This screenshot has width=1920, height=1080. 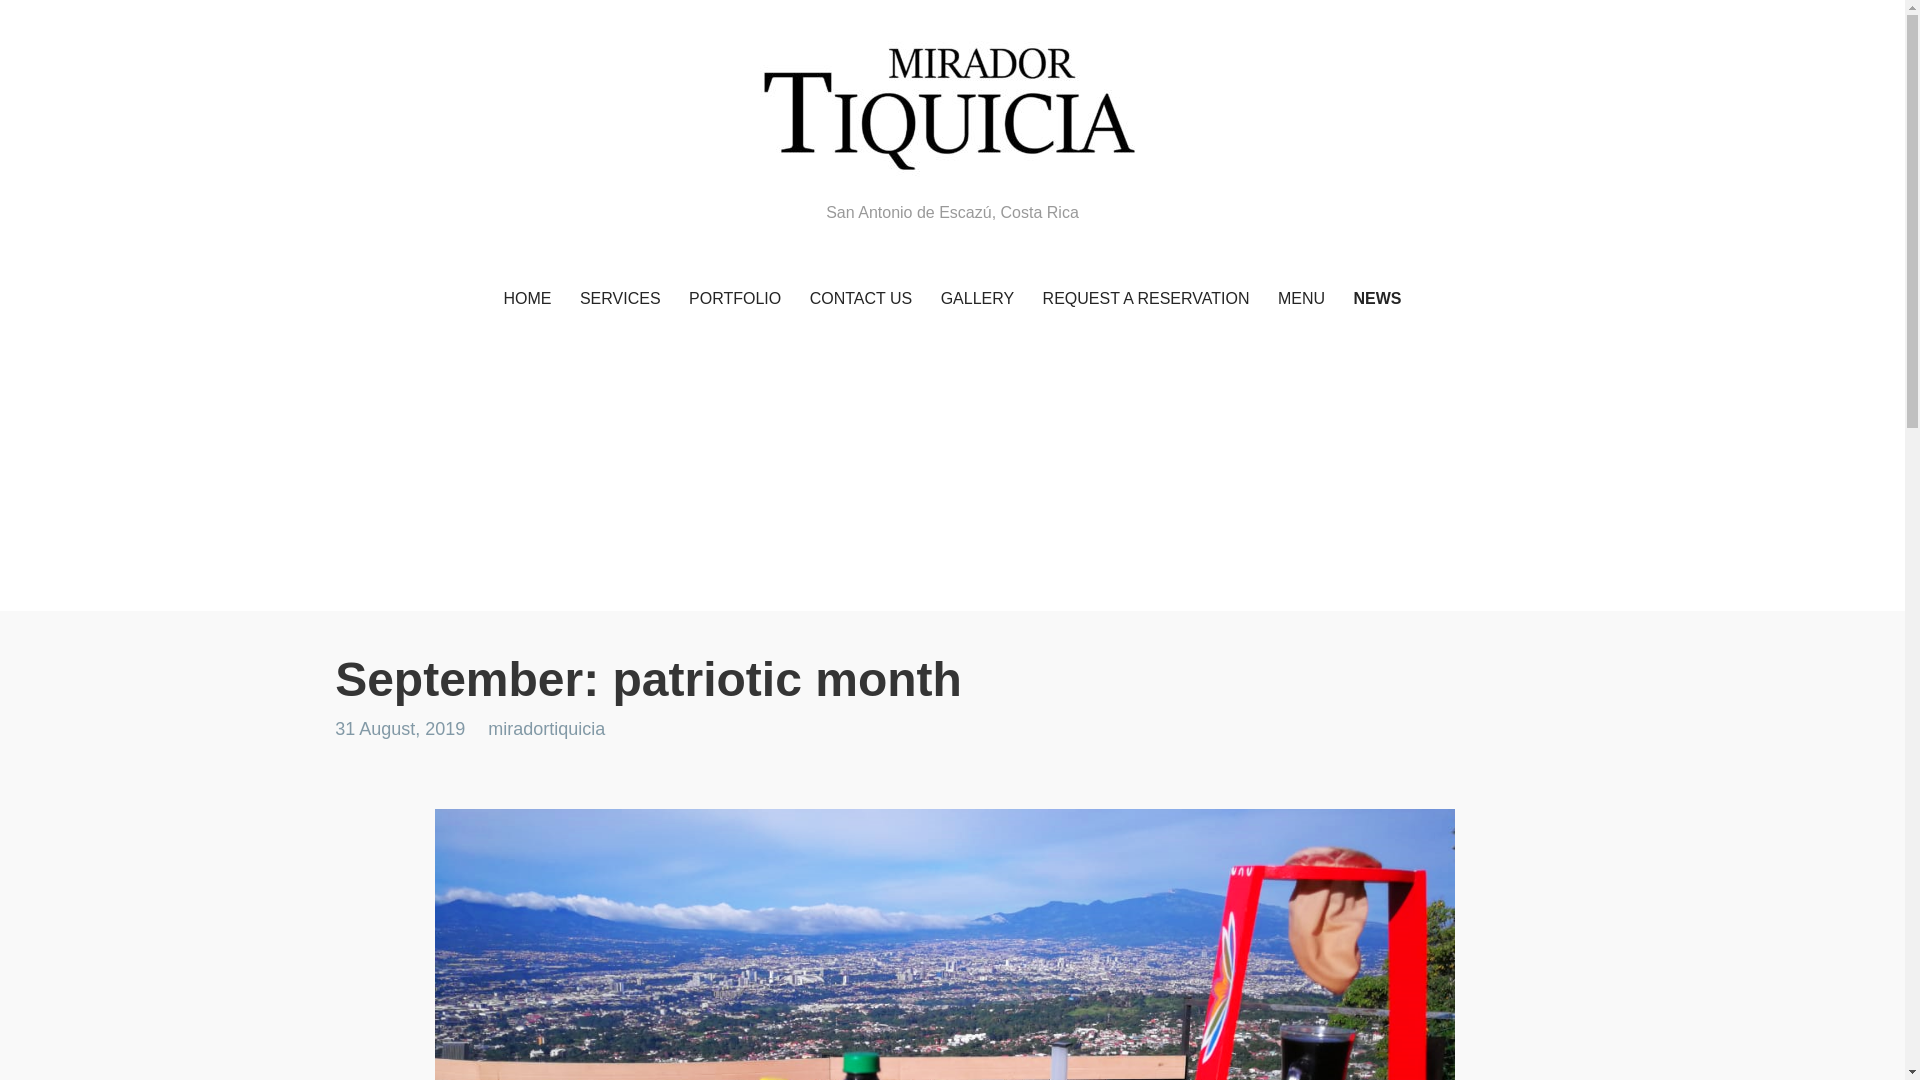 What do you see at coordinates (978, 300) in the screenshot?
I see `GALLERY` at bounding box center [978, 300].